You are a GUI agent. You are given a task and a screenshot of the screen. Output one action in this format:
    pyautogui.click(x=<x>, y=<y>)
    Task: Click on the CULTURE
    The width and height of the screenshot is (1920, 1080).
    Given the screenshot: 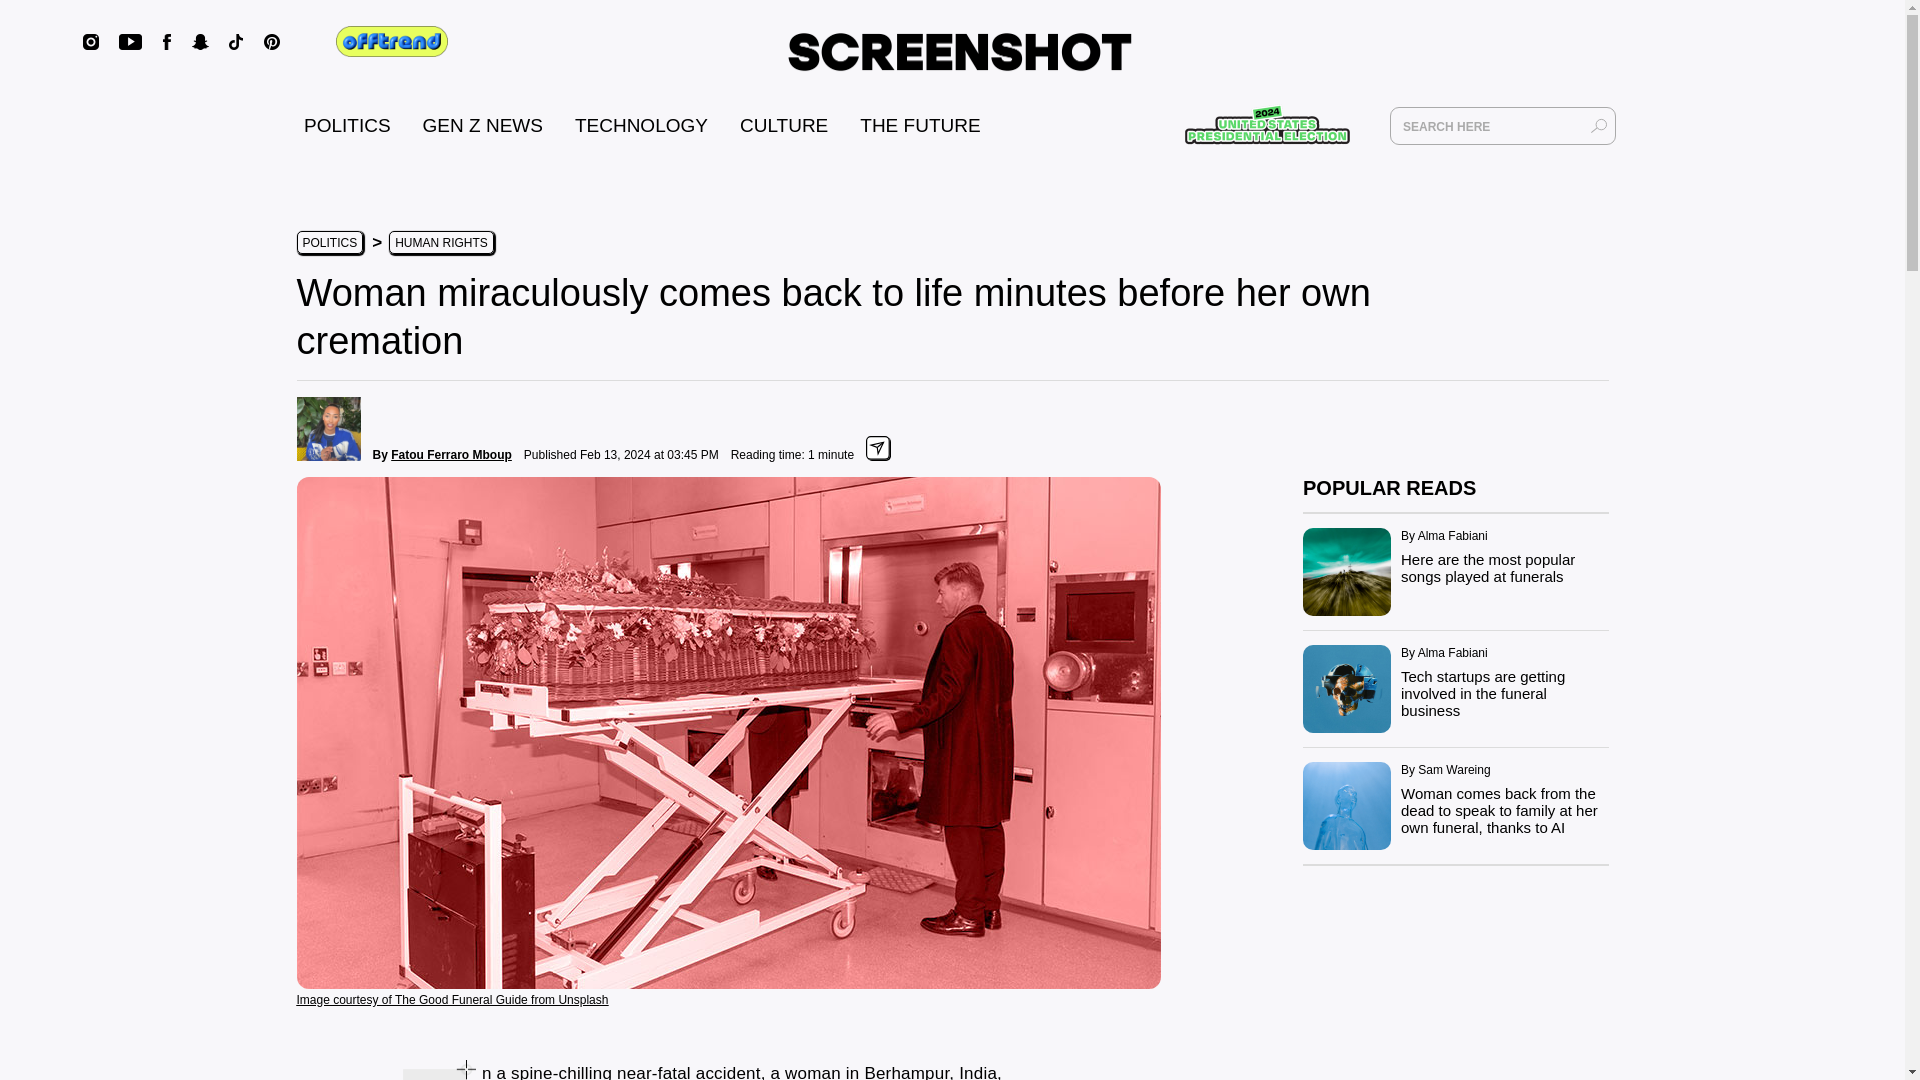 What is the action you would take?
    pyautogui.click(x=783, y=125)
    